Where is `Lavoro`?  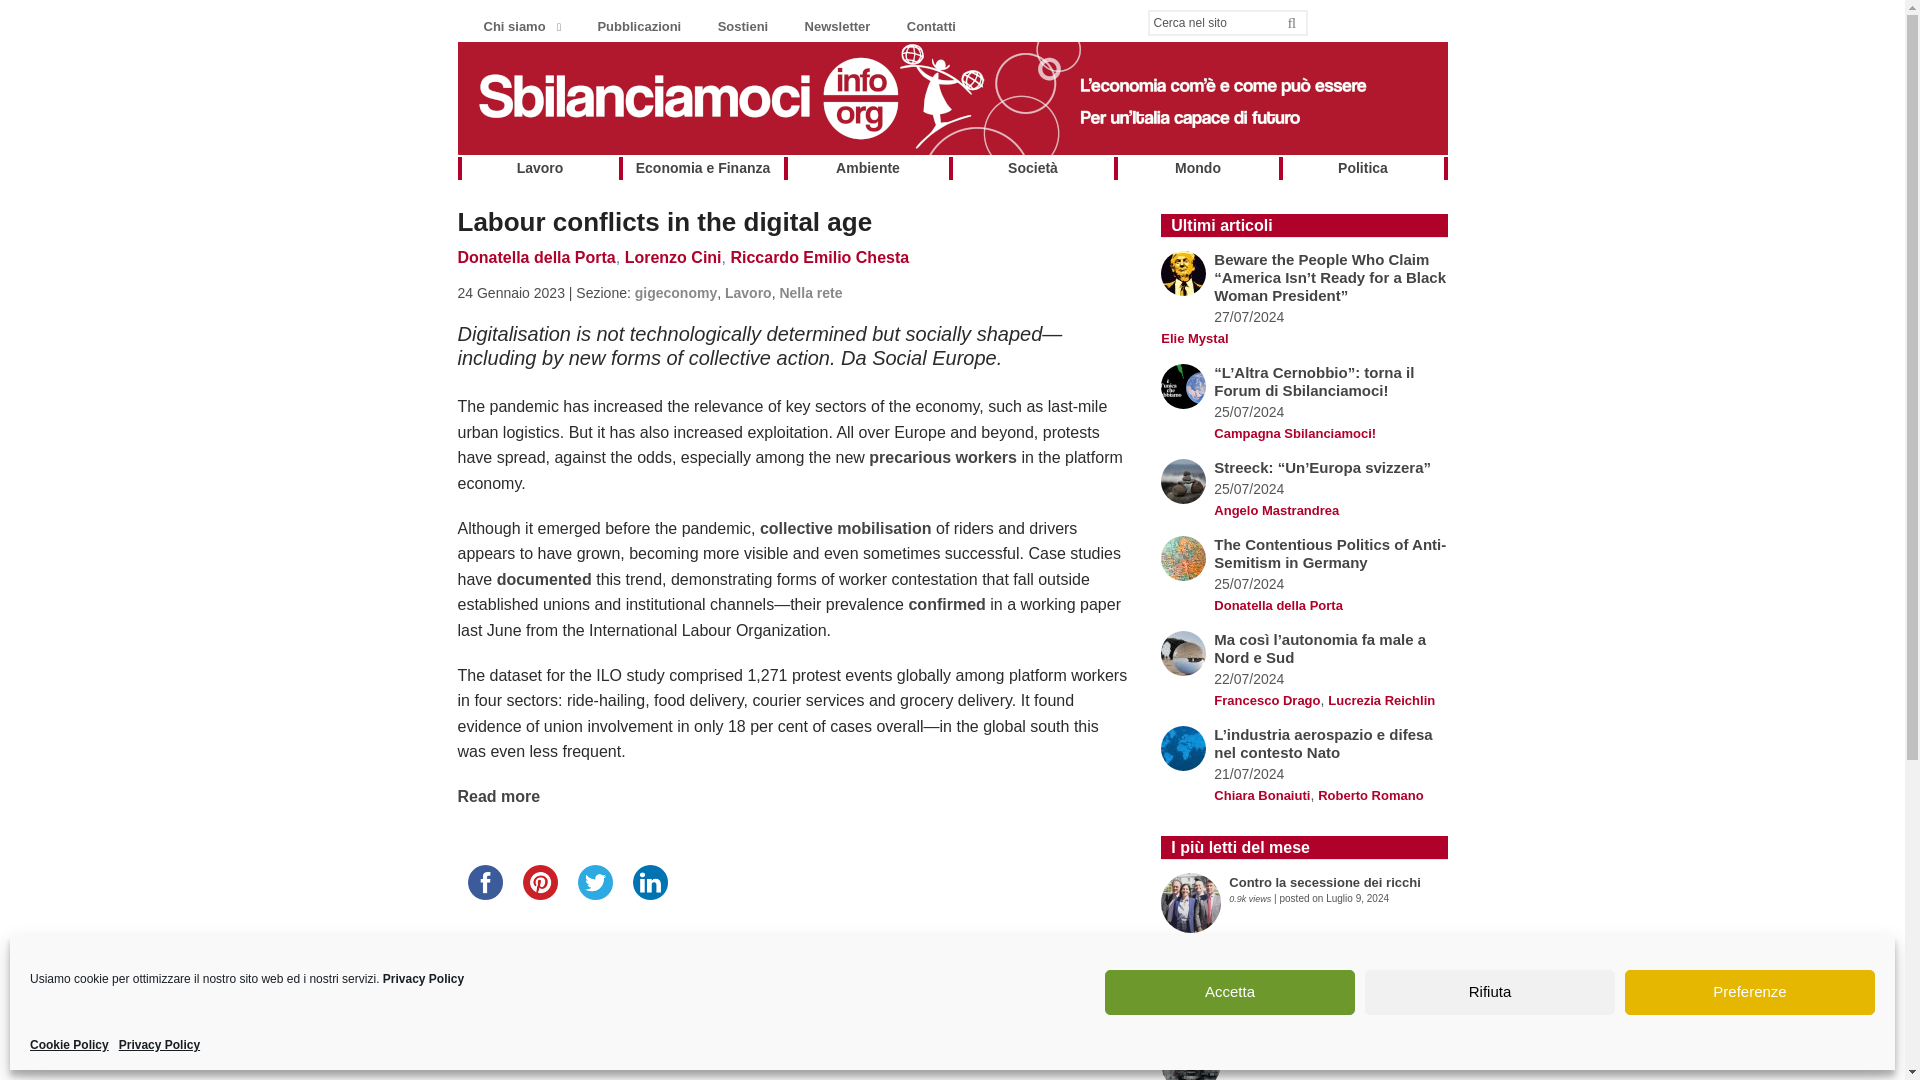
Lavoro is located at coordinates (748, 293).